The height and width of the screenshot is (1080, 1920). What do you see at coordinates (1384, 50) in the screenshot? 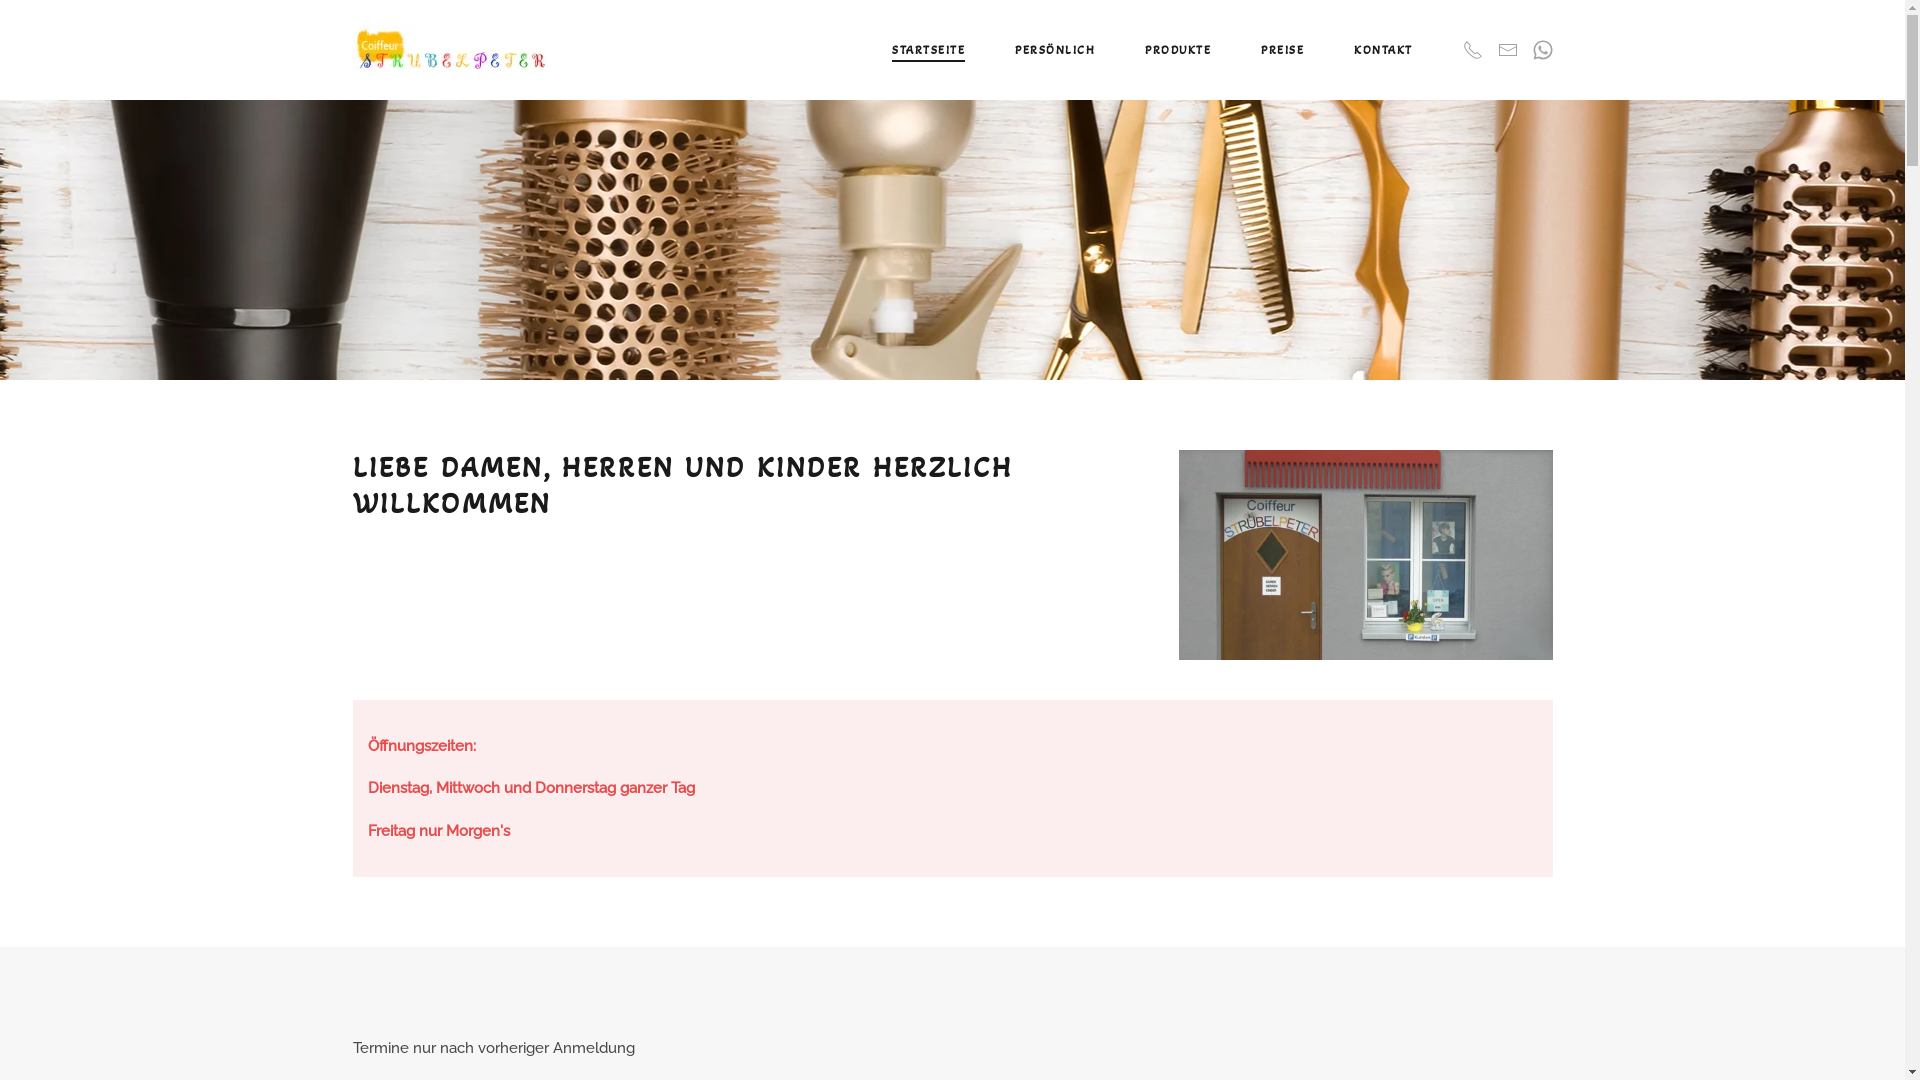
I see `KONTAKT` at bounding box center [1384, 50].